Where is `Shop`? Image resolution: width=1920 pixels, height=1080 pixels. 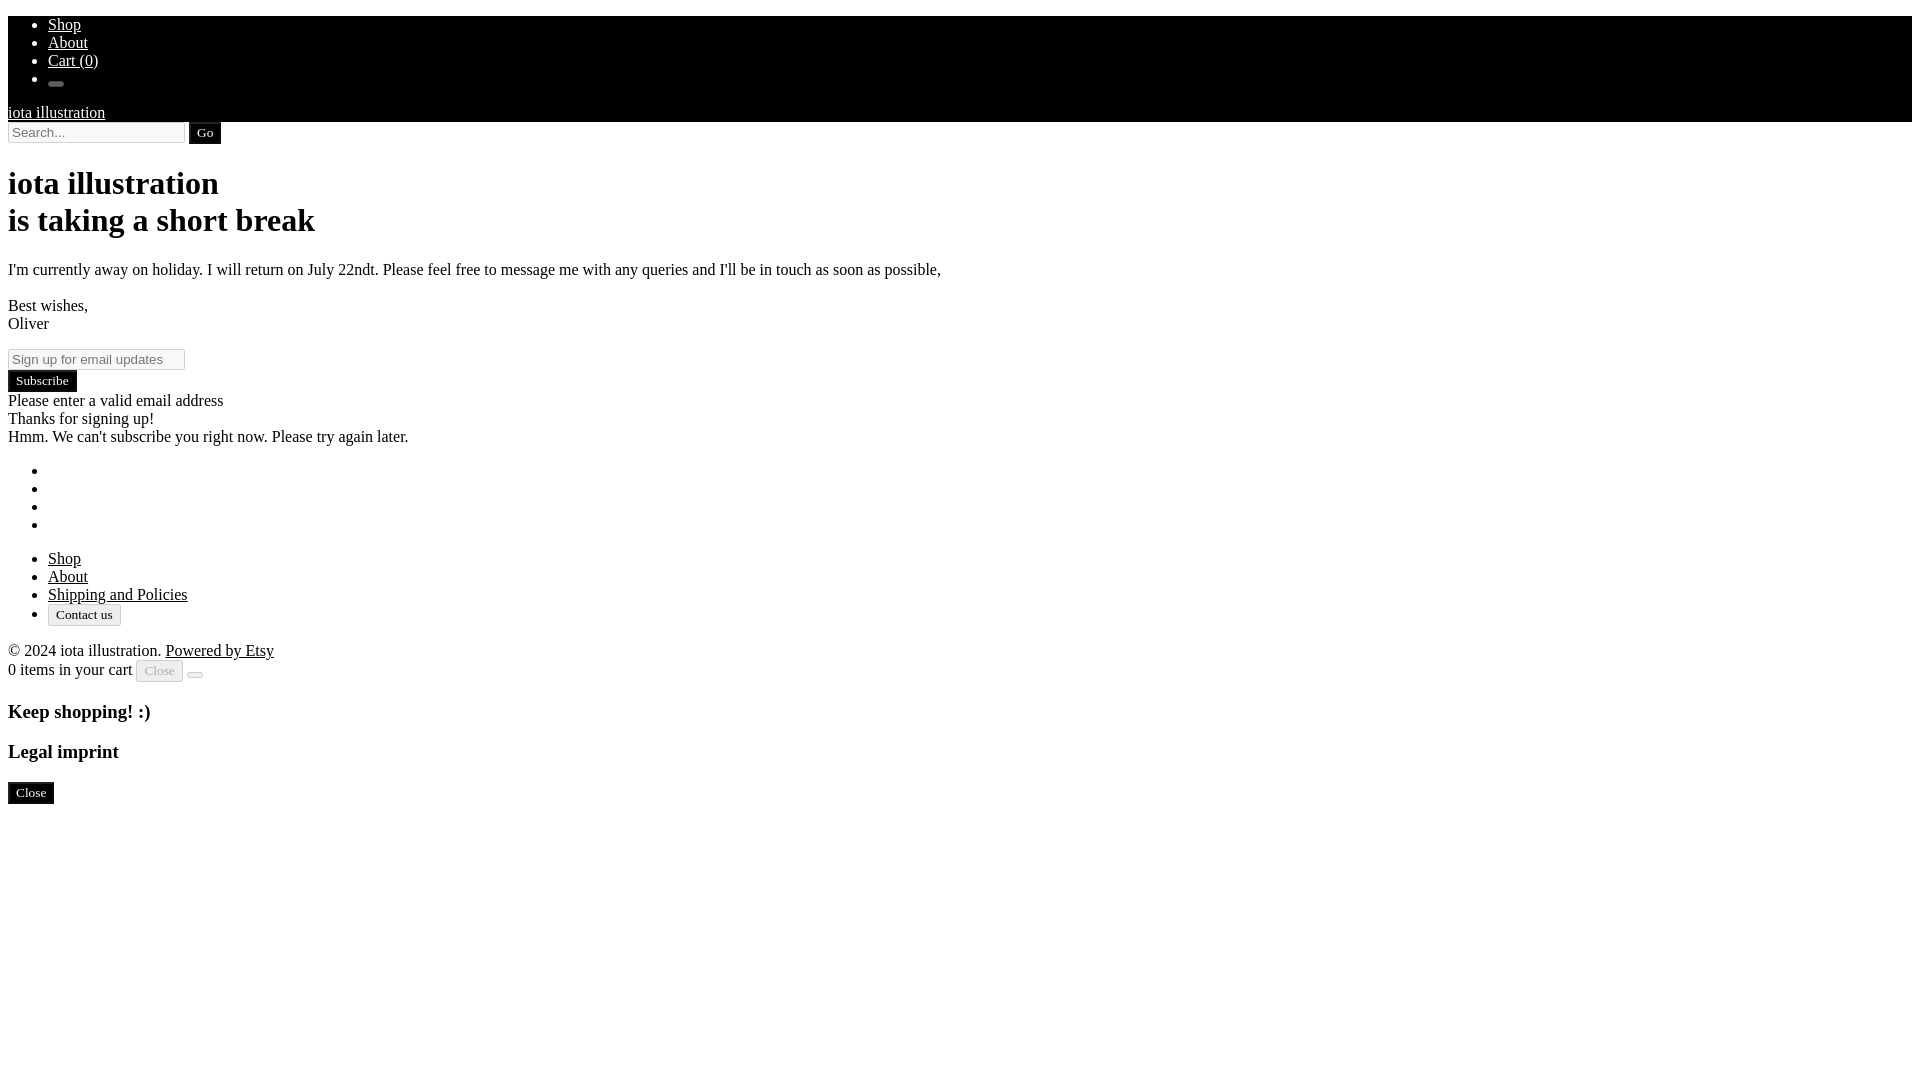 Shop is located at coordinates (64, 24).